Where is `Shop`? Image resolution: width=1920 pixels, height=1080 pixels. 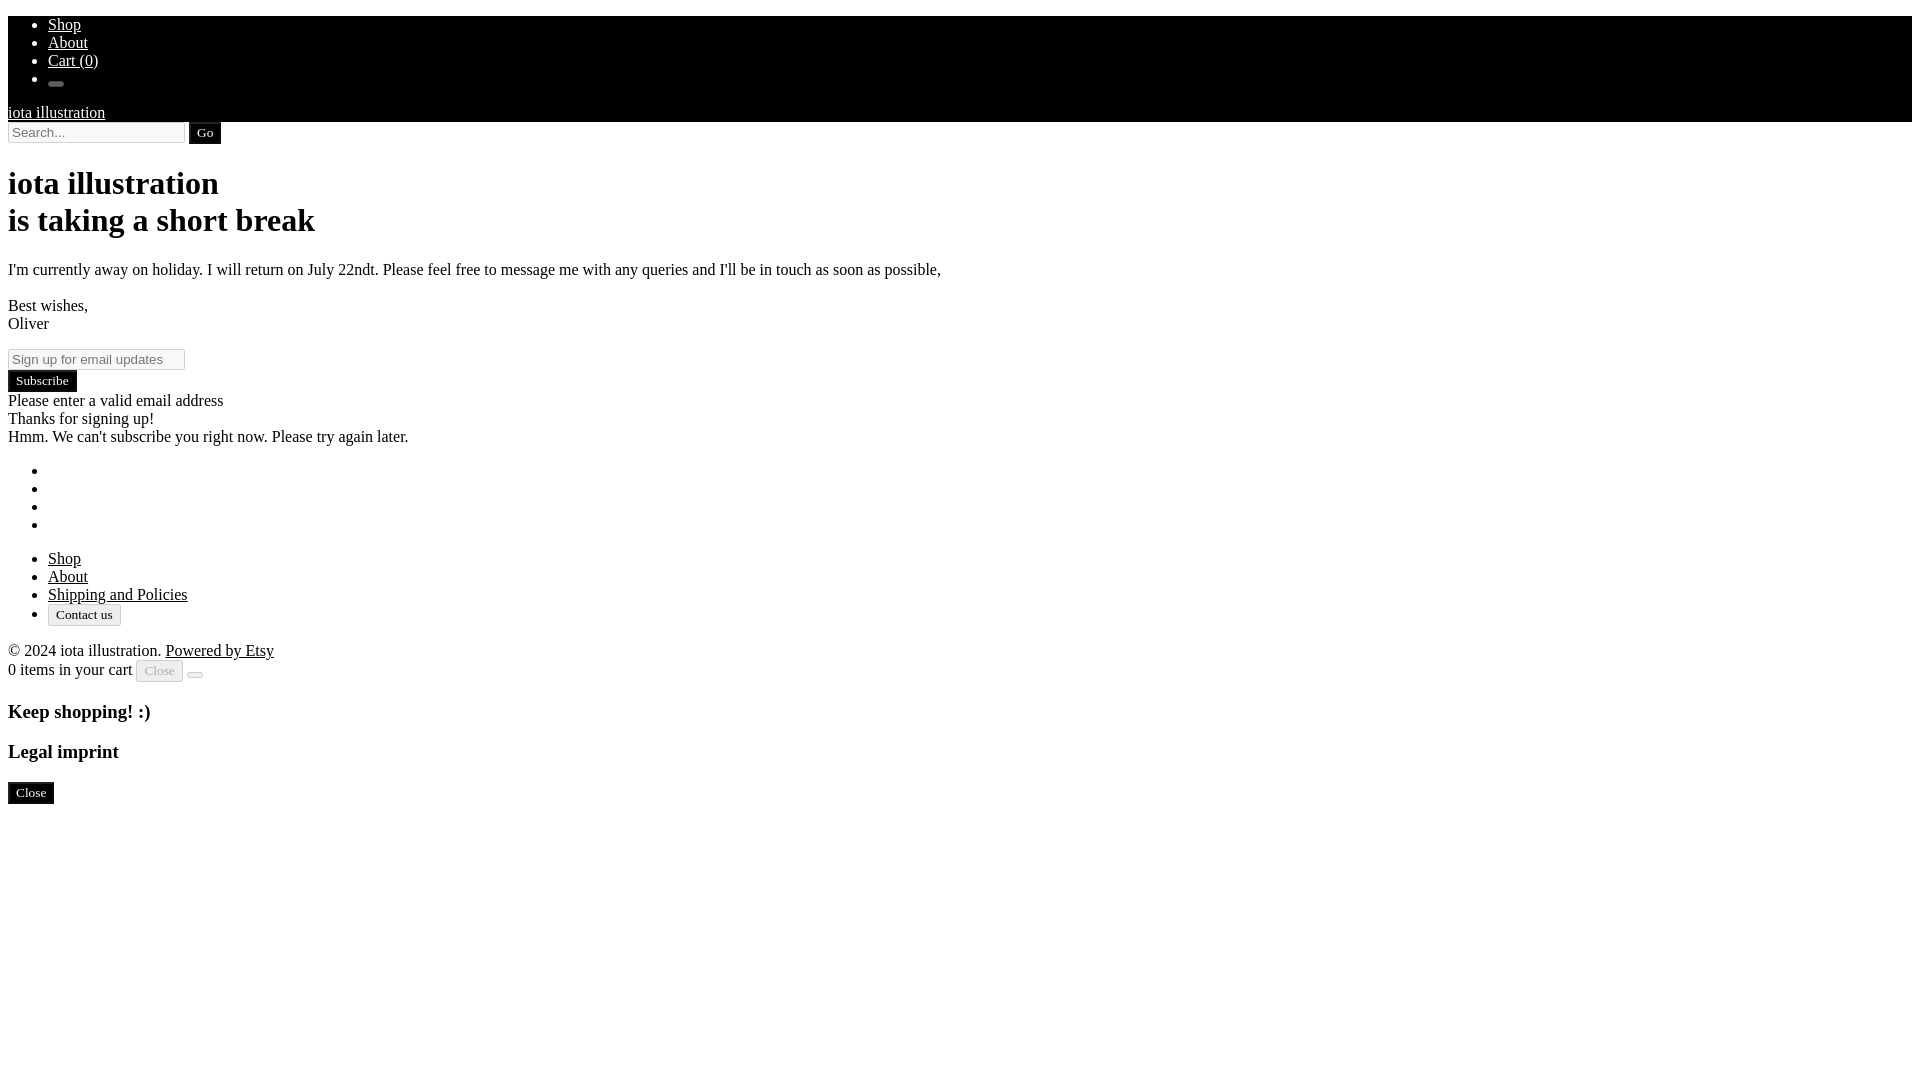 Shop is located at coordinates (64, 24).